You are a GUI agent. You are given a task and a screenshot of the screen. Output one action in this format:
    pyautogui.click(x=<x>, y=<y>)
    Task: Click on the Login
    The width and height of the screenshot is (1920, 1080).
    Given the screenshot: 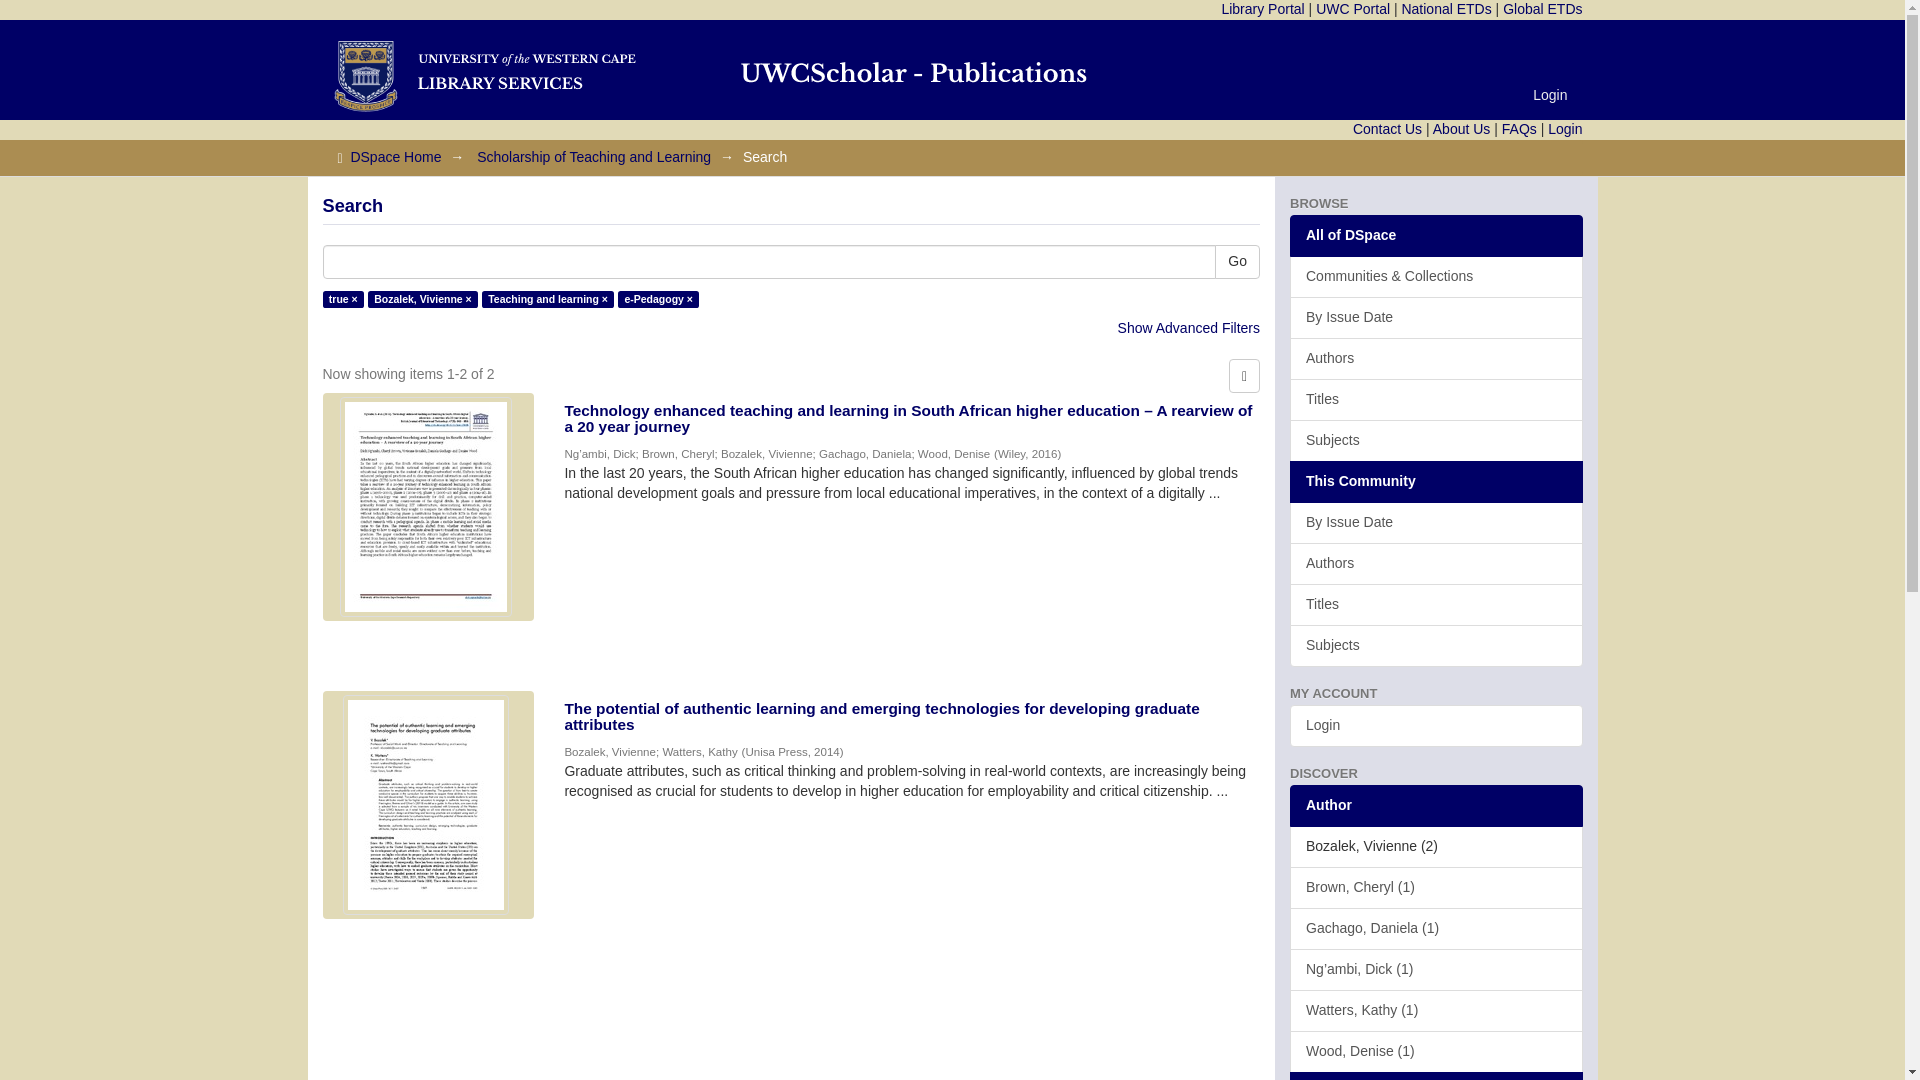 What is the action you would take?
    pyautogui.click(x=1550, y=94)
    